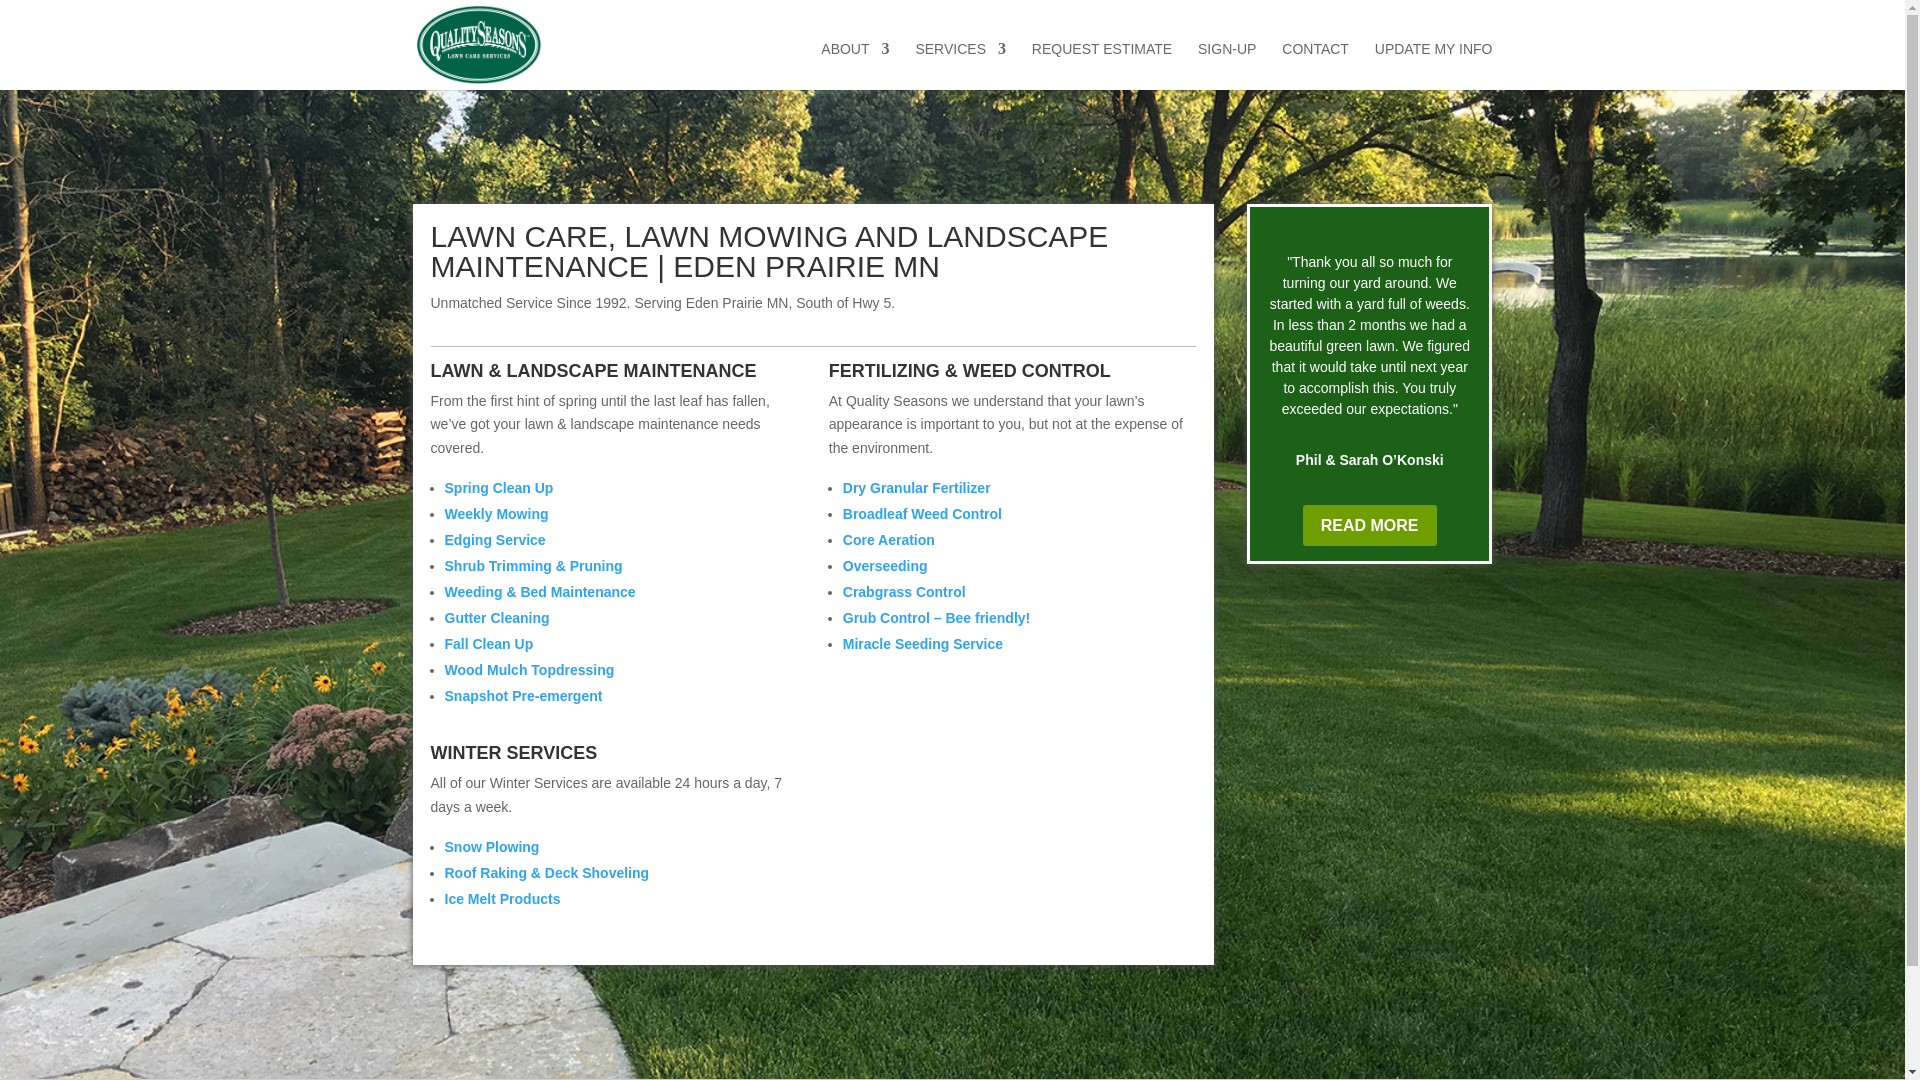 The width and height of the screenshot is (1920, 1080). I want to click on SIGN-UP, so click(1226, 65).